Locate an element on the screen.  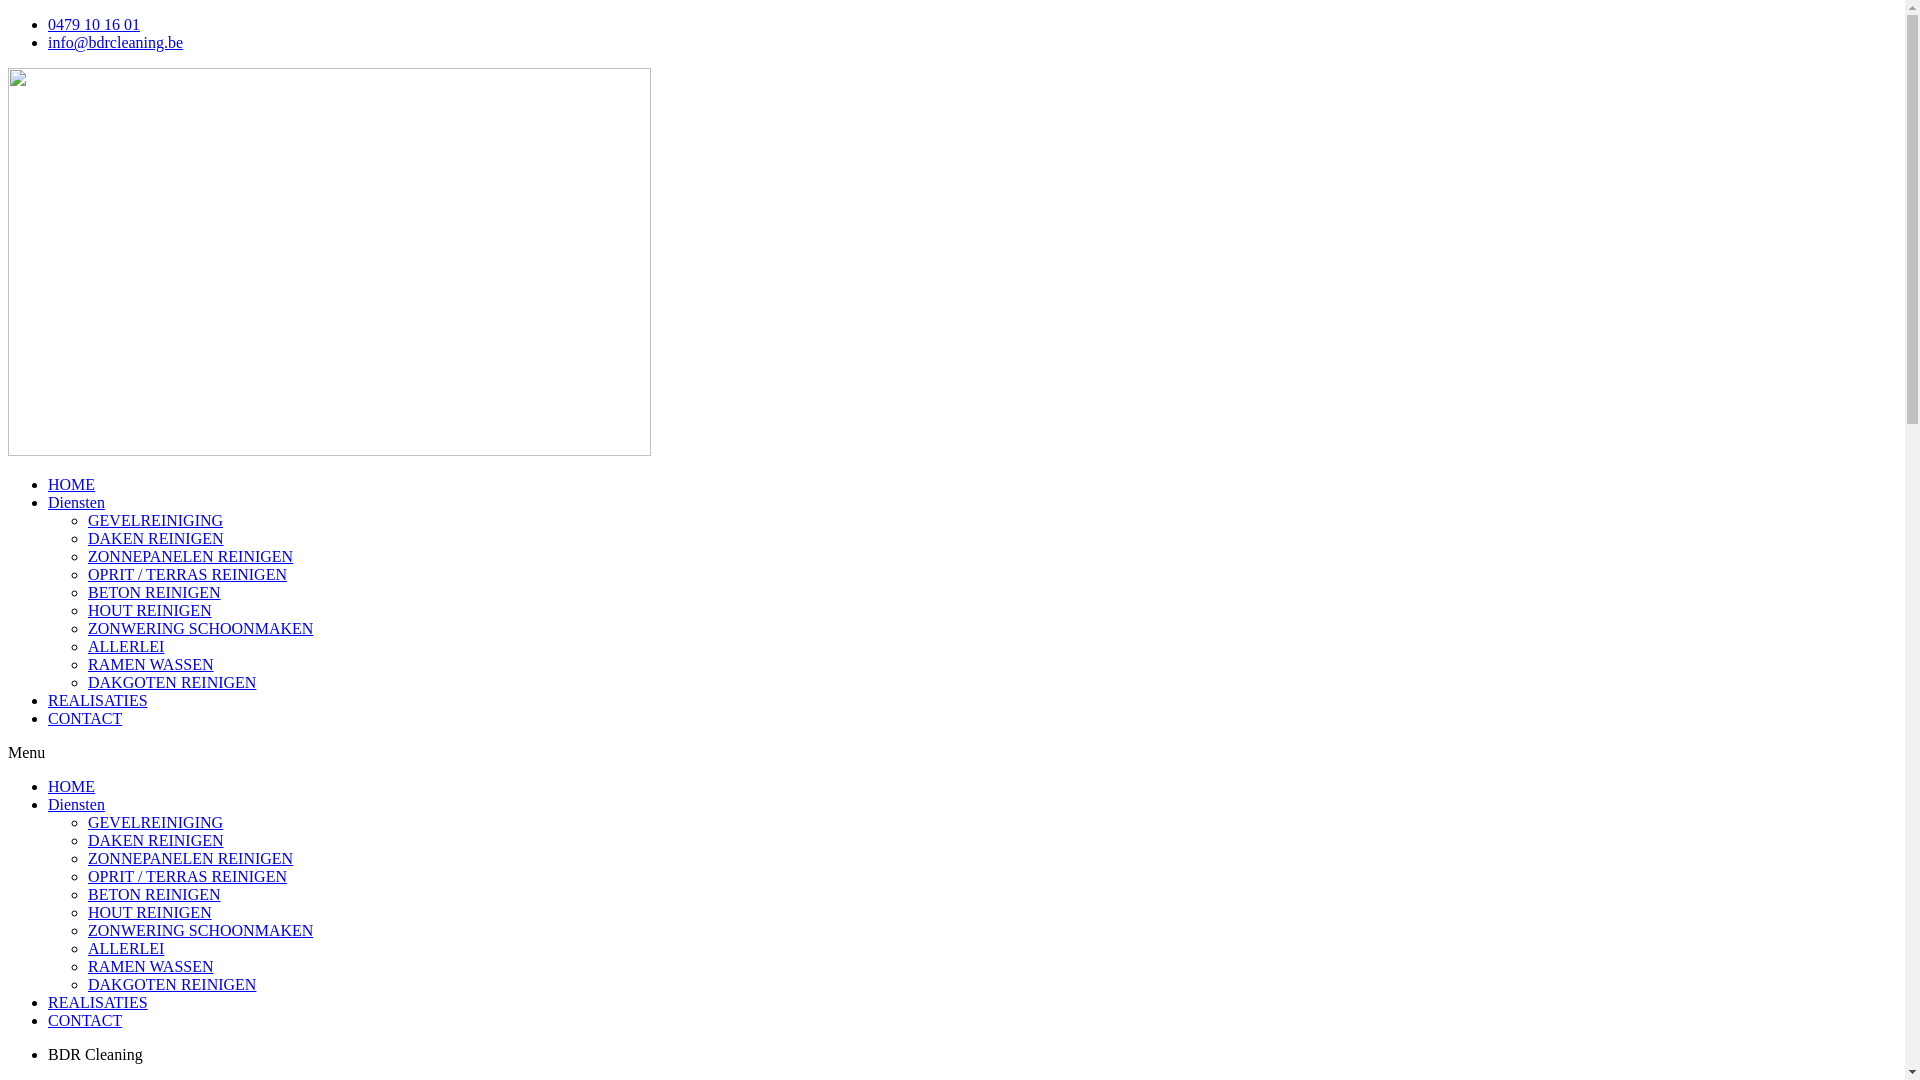
HOME is located at coordinates (72, 786).